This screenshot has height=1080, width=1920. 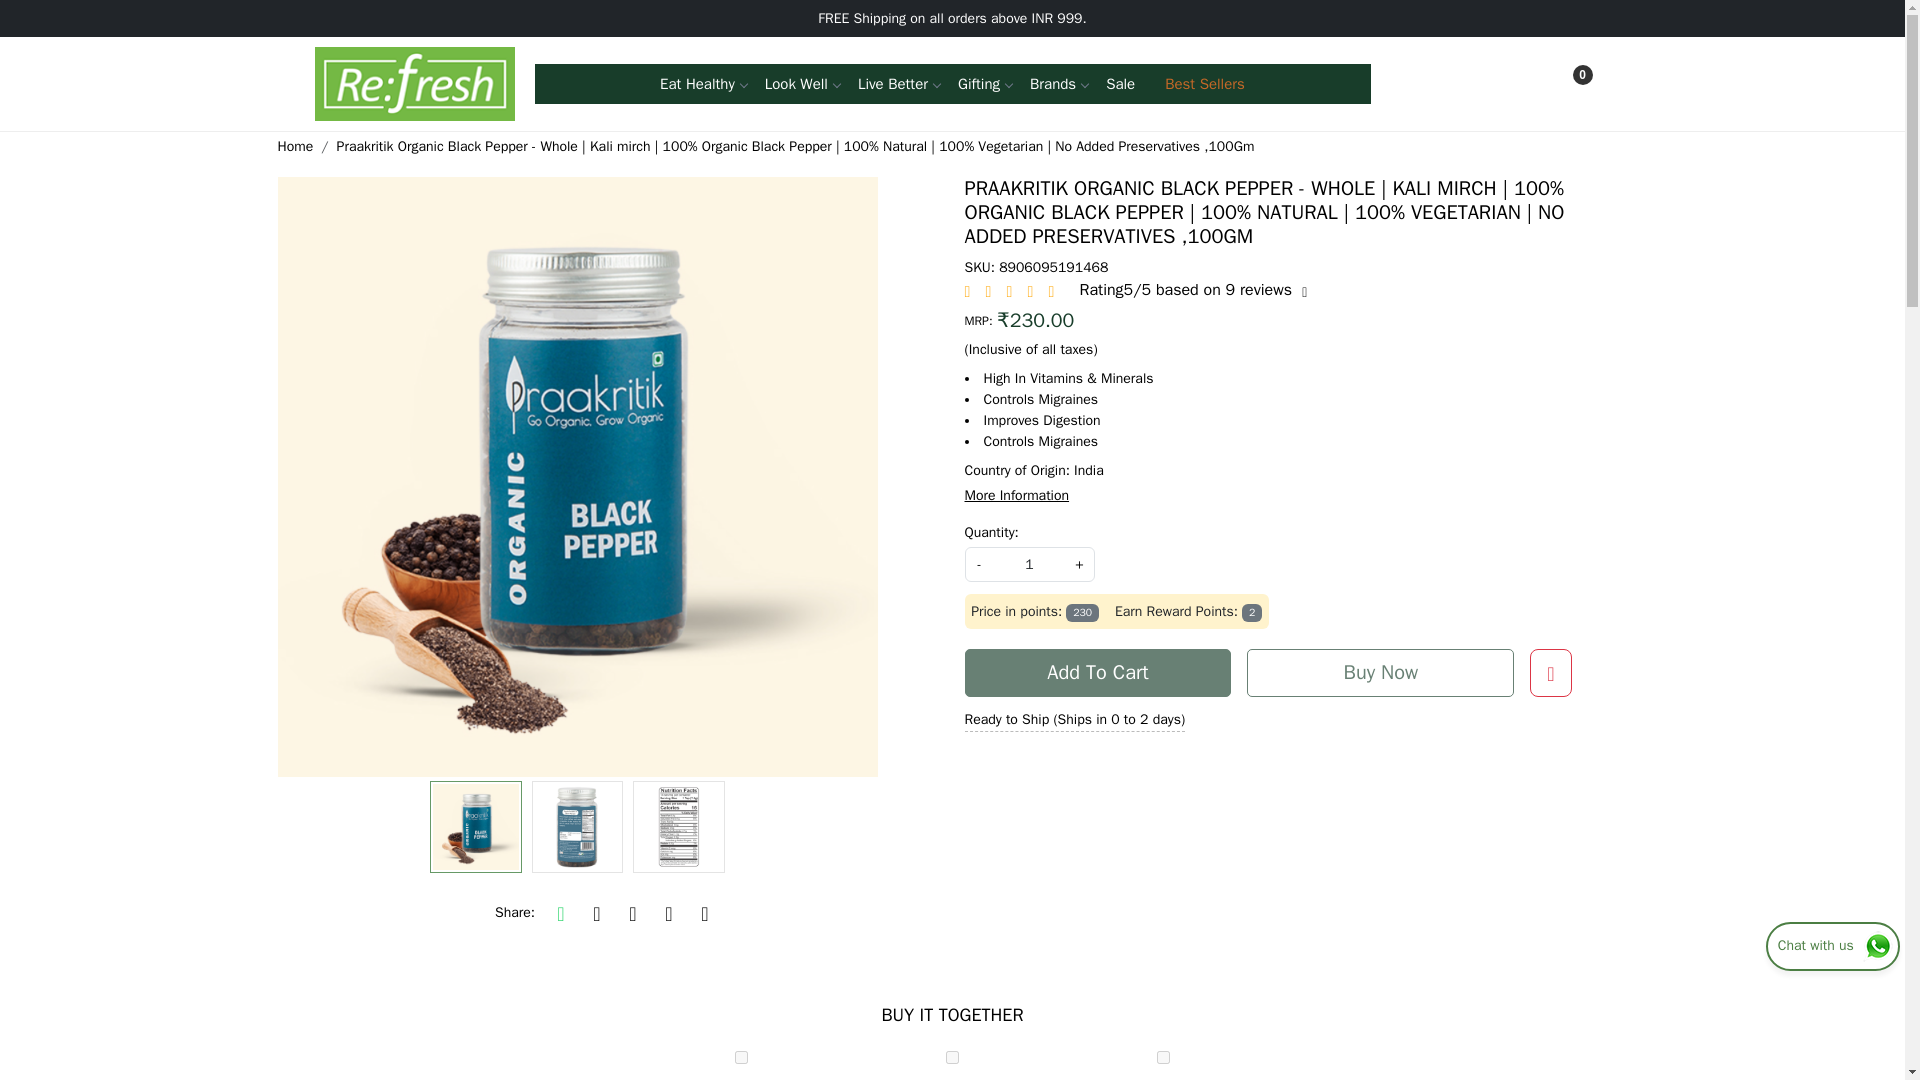 What do you see at coordinates (1163, 1056) in the screenshot?
I see `714369` at bounding box center [1163, 1056].